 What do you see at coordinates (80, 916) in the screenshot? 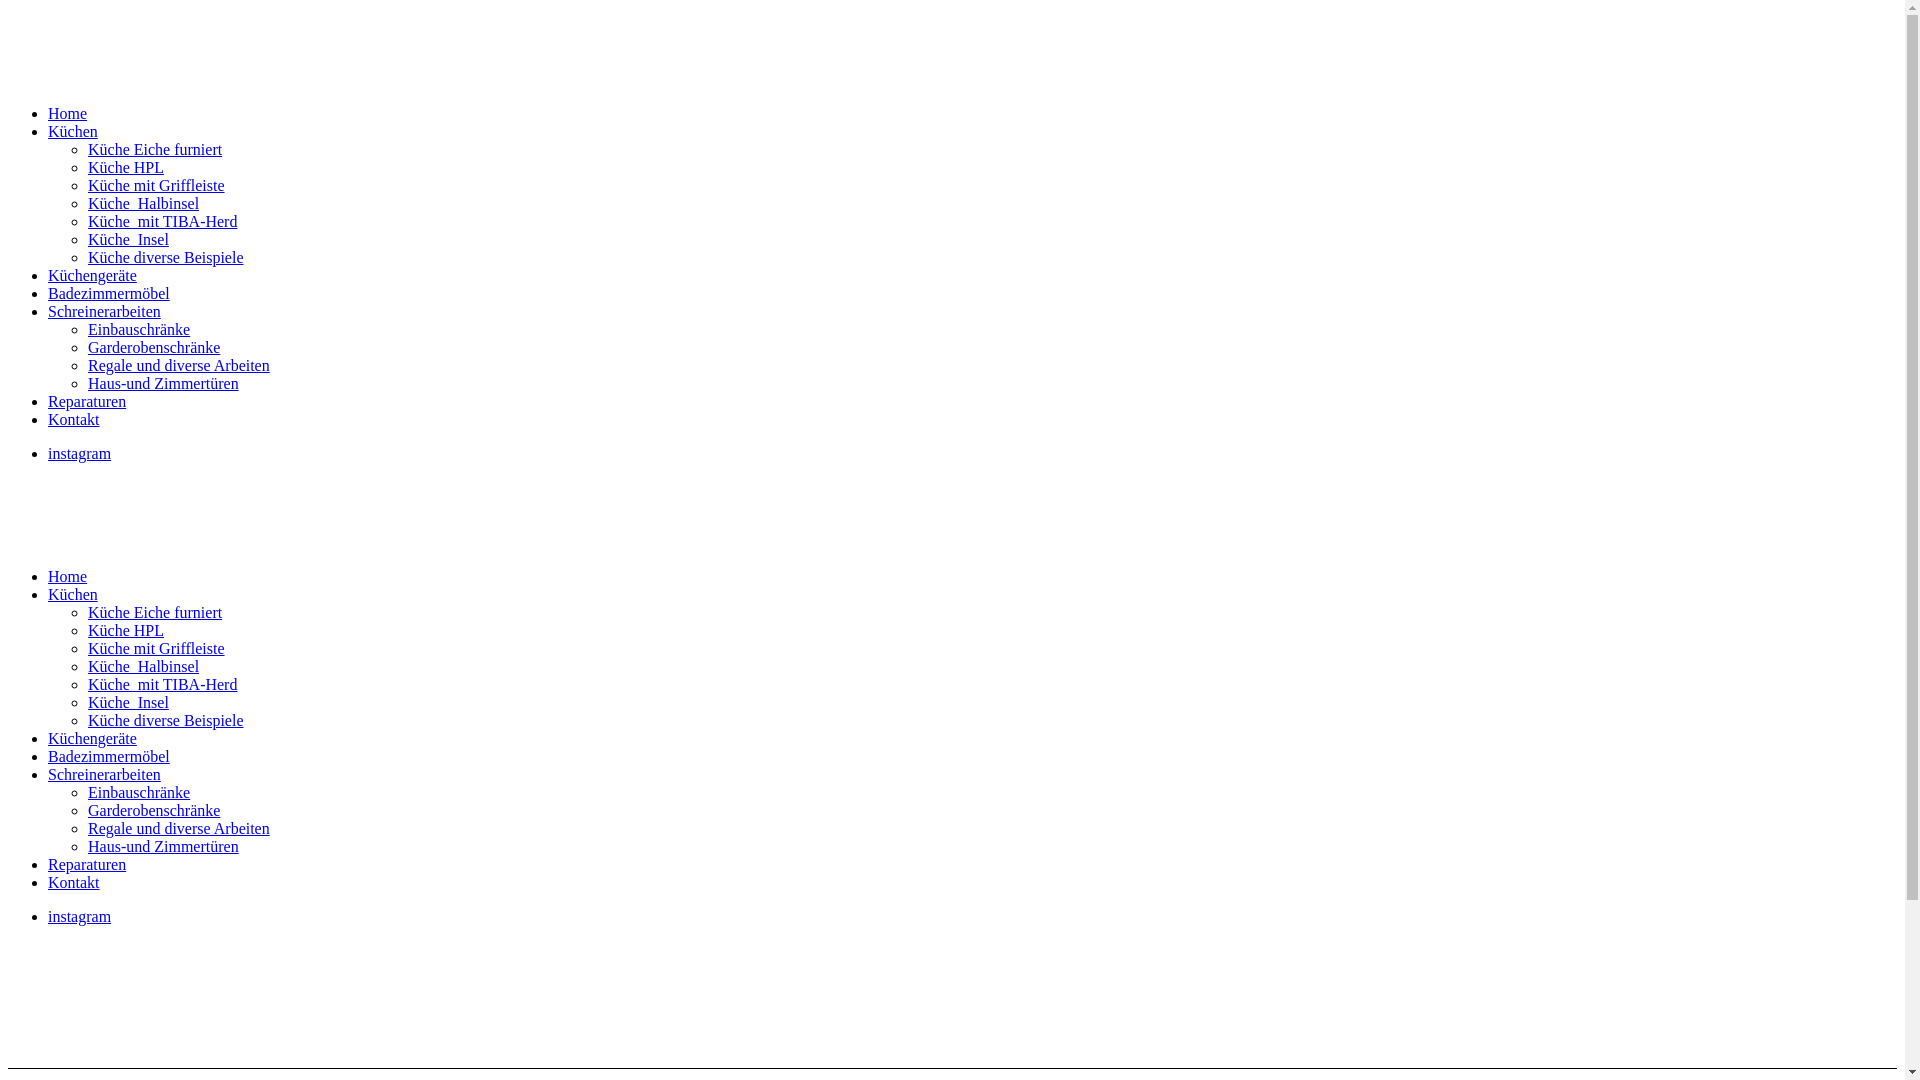
I see `instagram` at bounding box center [80, 916].